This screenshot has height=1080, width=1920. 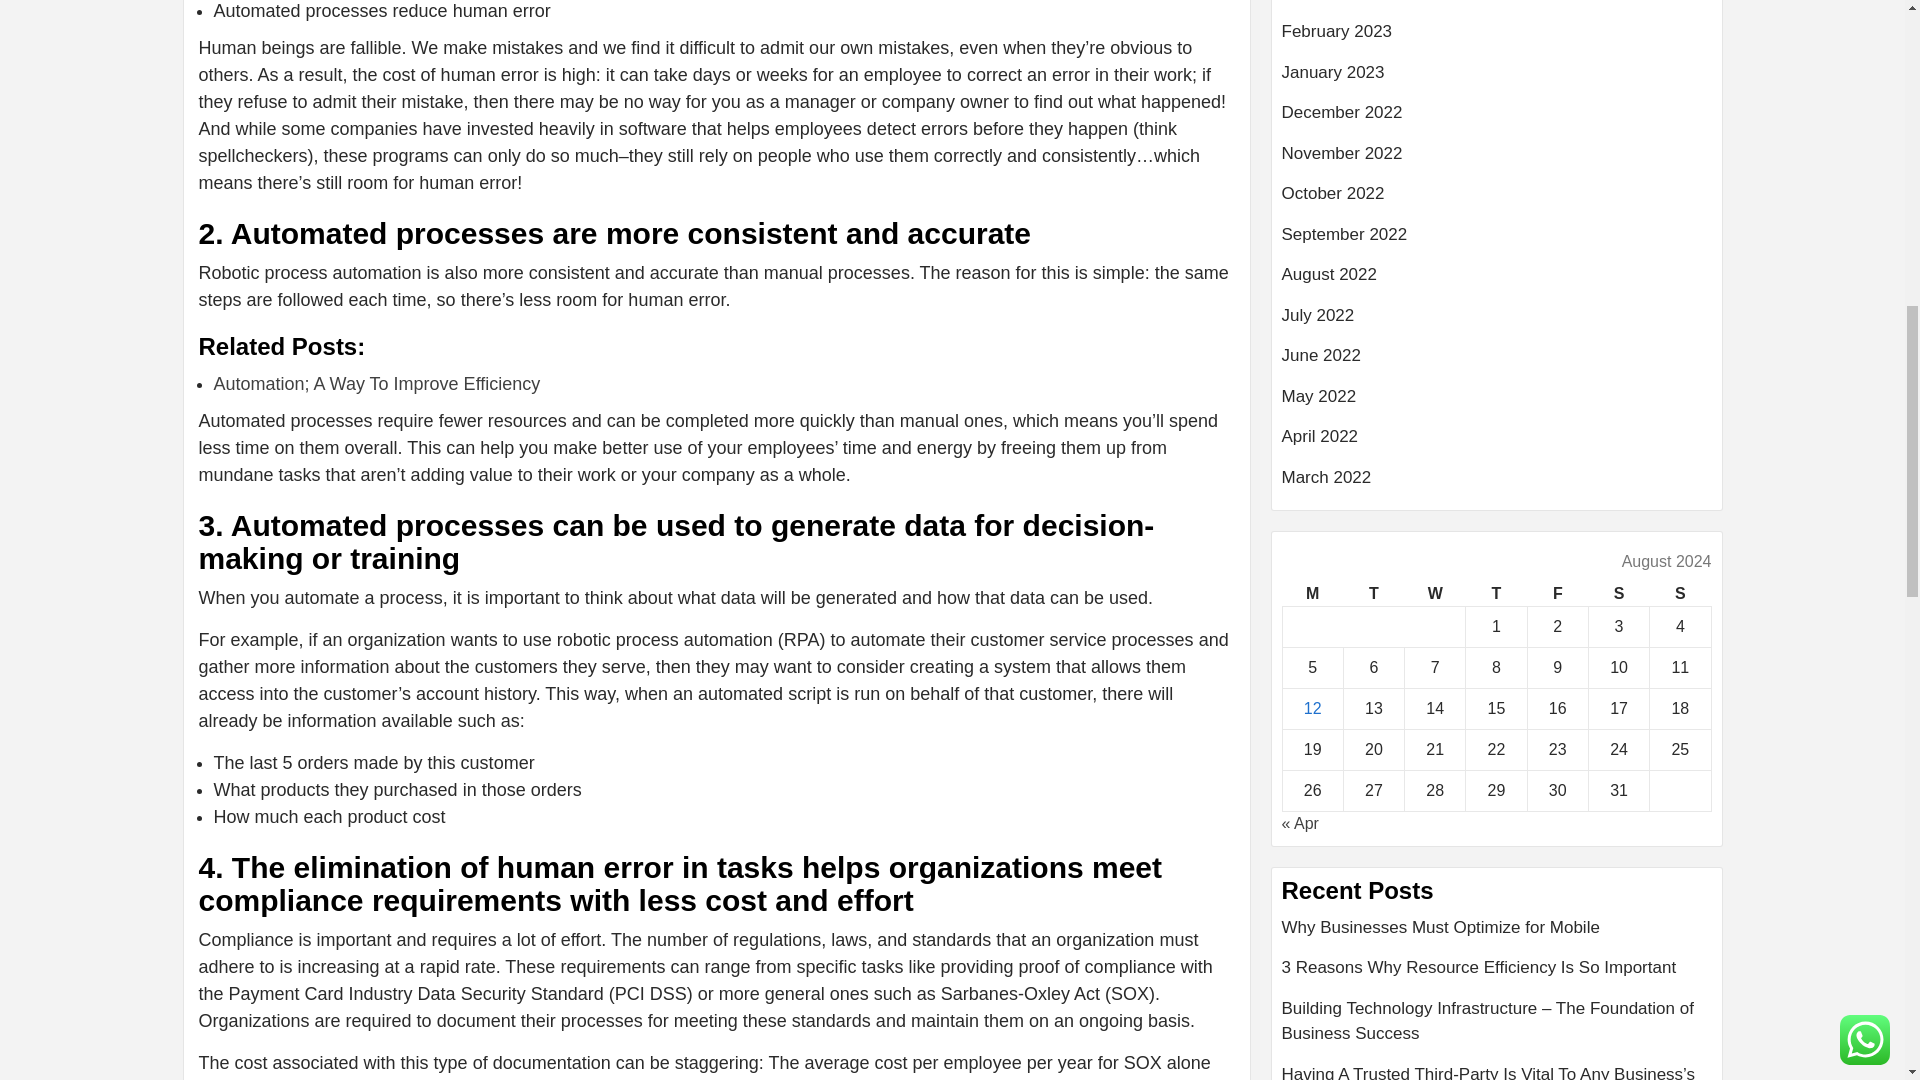 I want to click on Automation; A Way To Improve Efficiency, so click(x=377, y=384).